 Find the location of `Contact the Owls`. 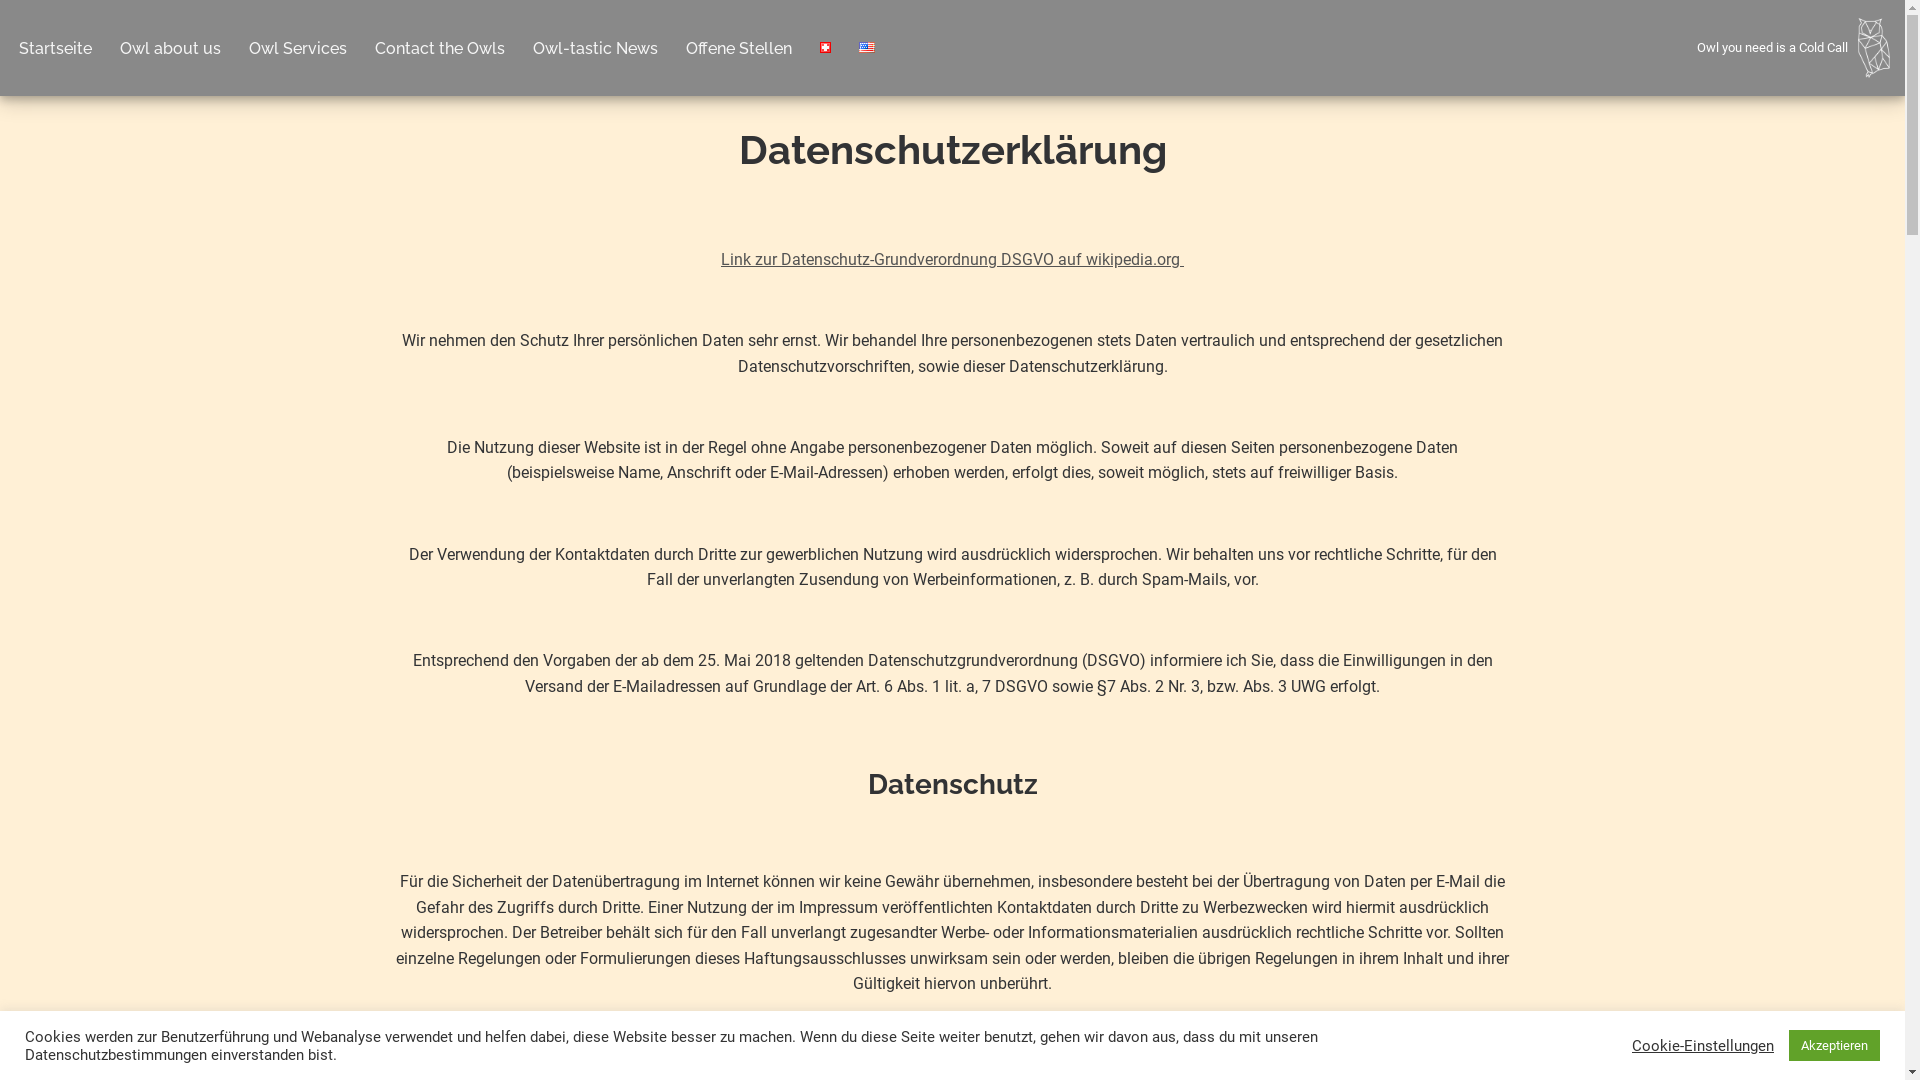

Contact the Owls is located at coordinates (440, 48).